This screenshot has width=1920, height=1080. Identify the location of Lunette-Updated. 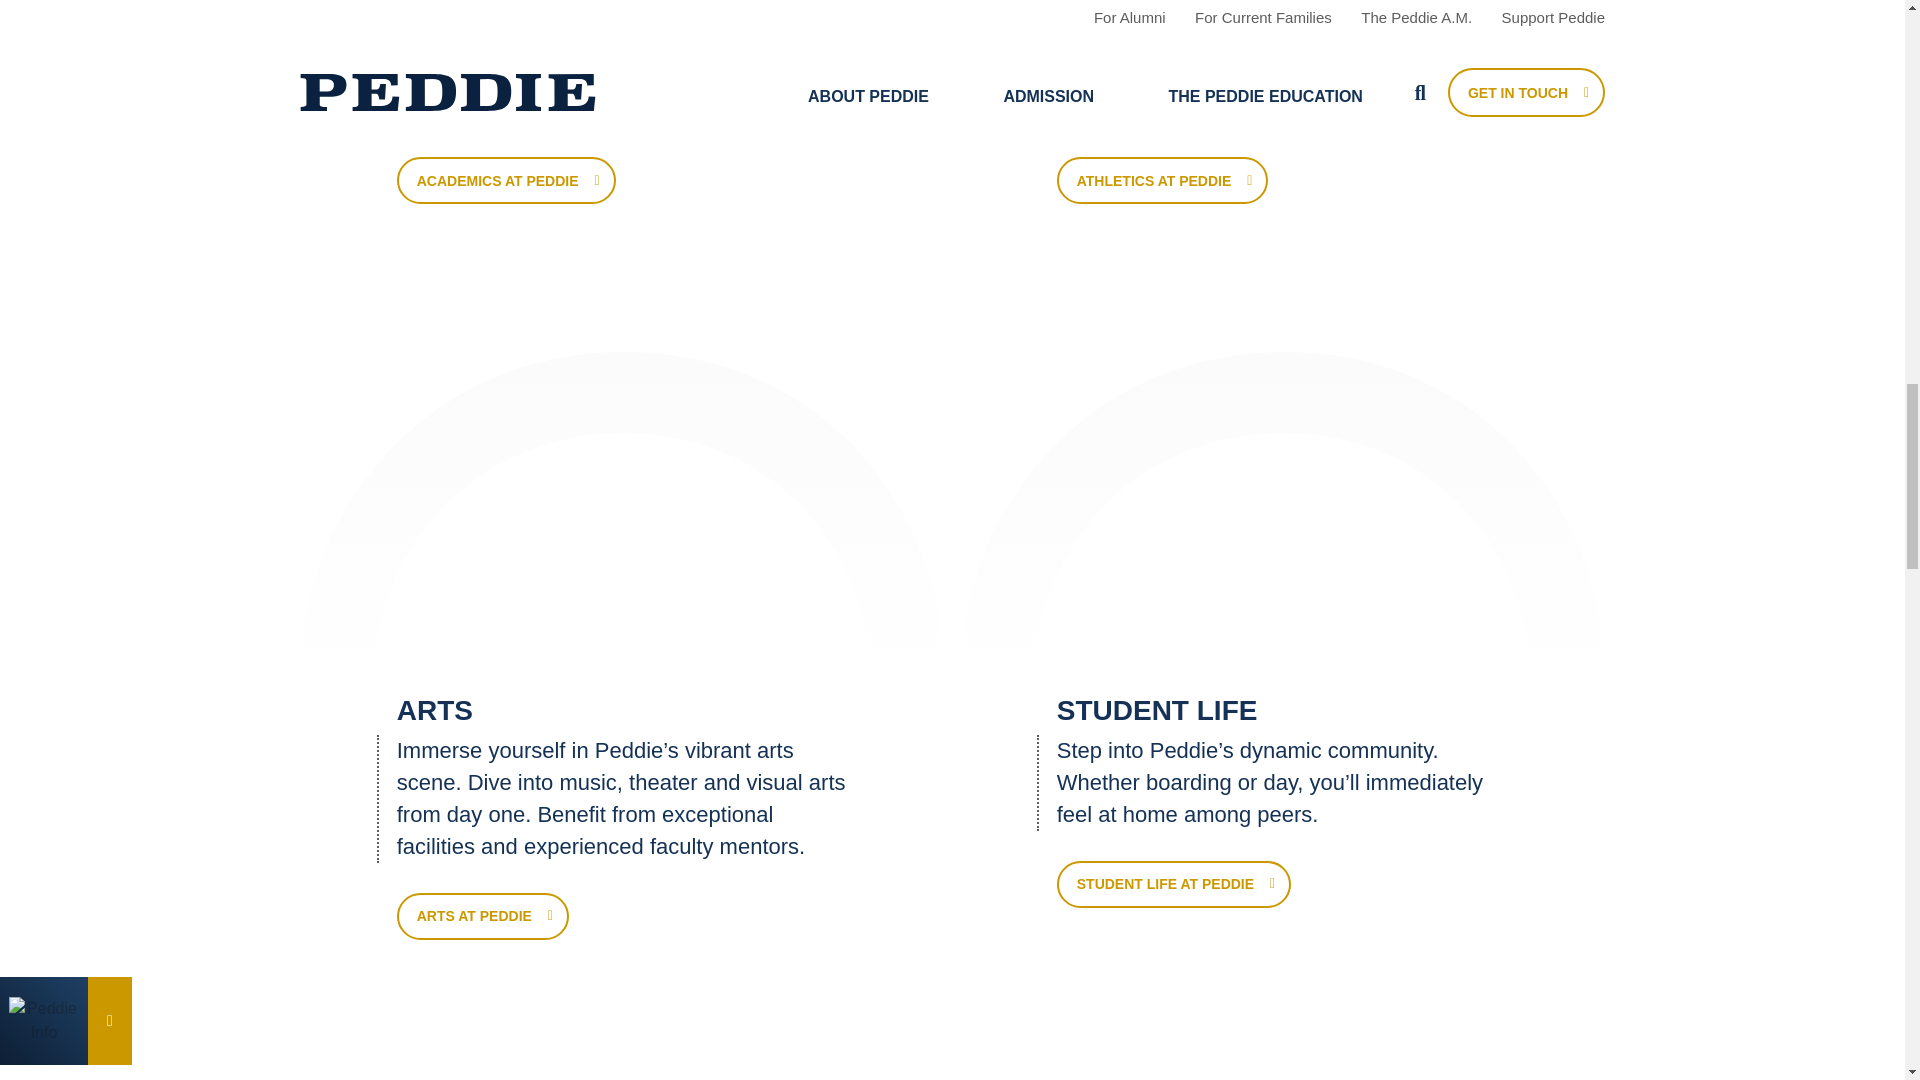
(622, 516).